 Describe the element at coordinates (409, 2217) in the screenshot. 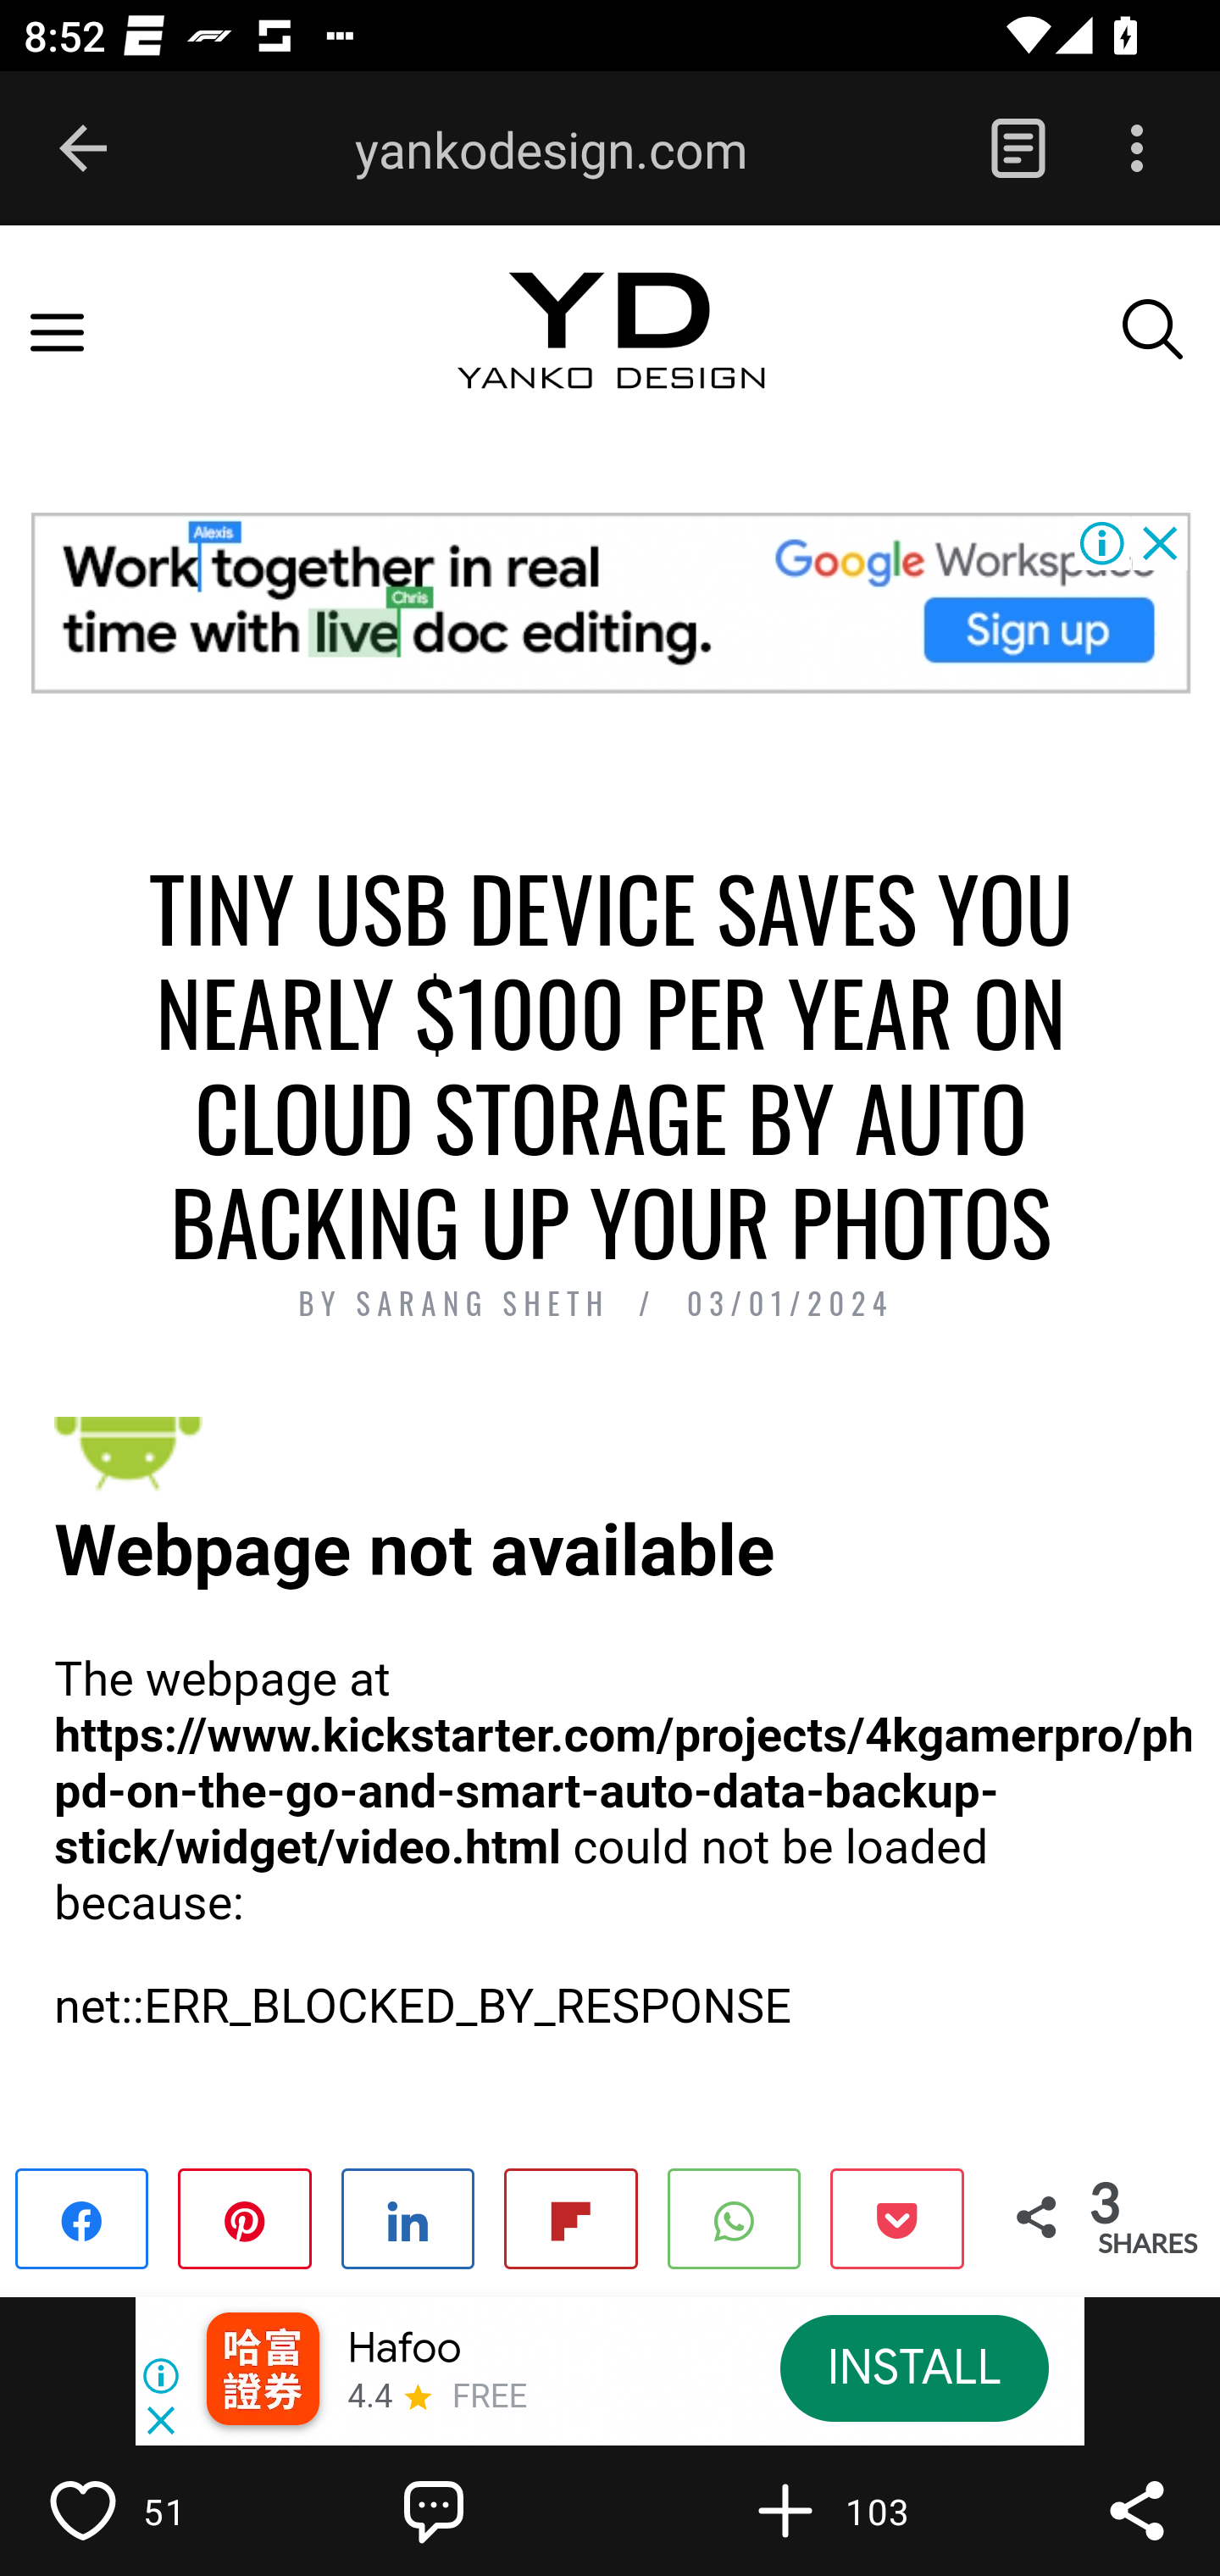

I see `s Share s Share` at that location.